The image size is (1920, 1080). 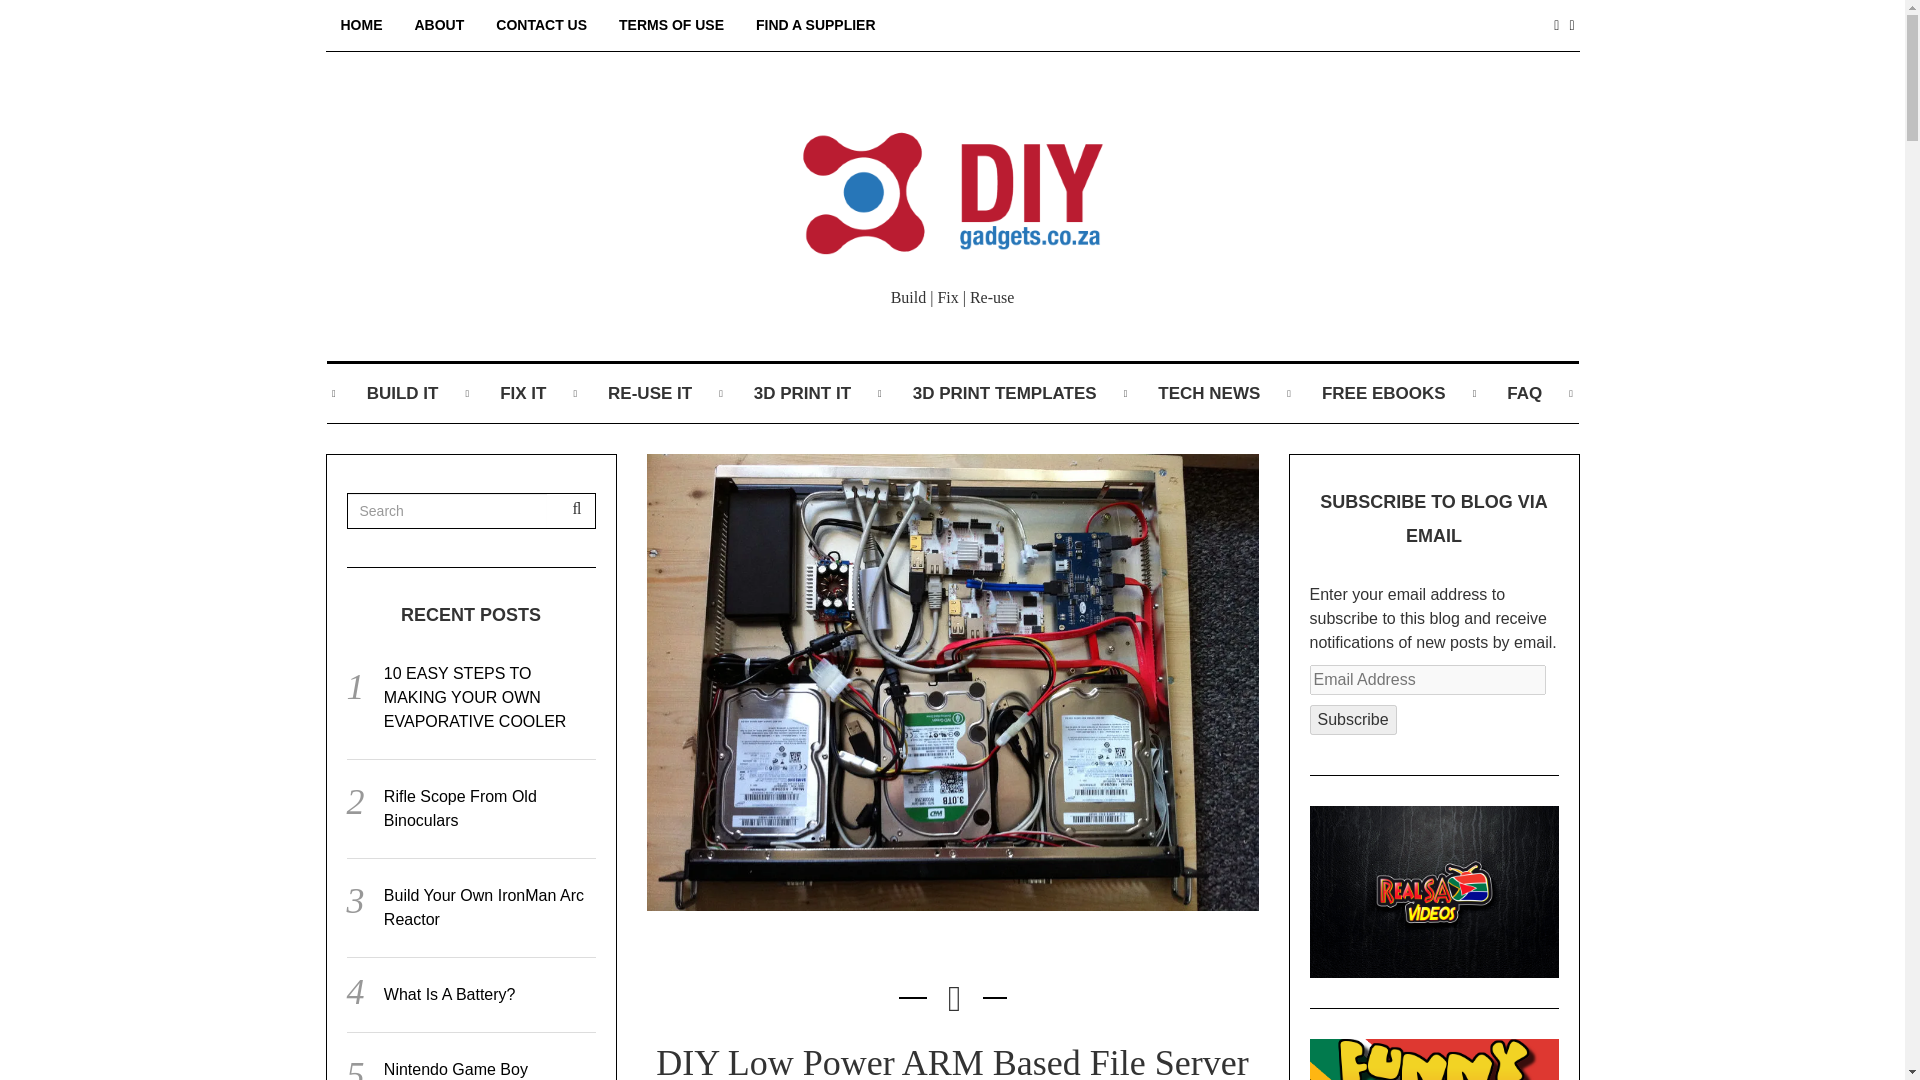 What do you see at coordinates (802, 394) in the screenshot?
I see `3D PRINT IT` at bounding box center [802, 394].